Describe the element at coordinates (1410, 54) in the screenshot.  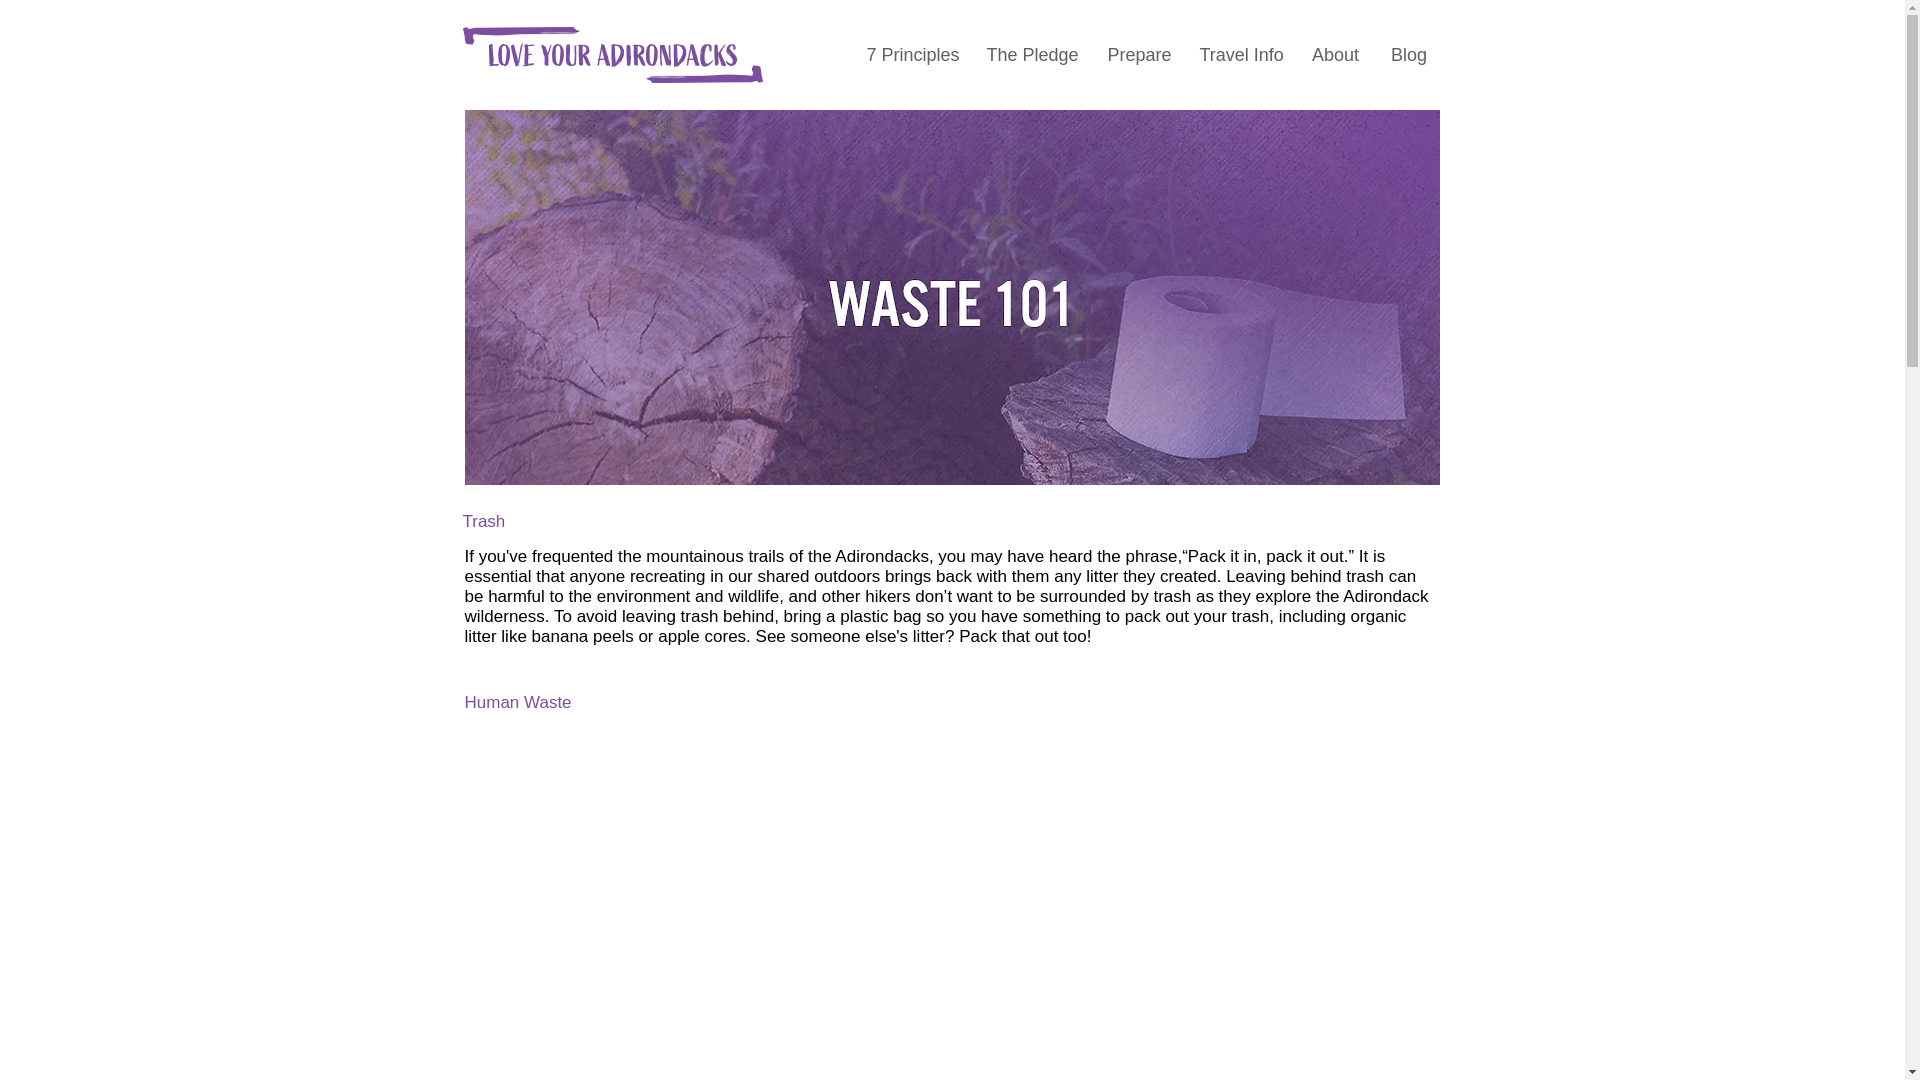
I see `Blog` at that location.